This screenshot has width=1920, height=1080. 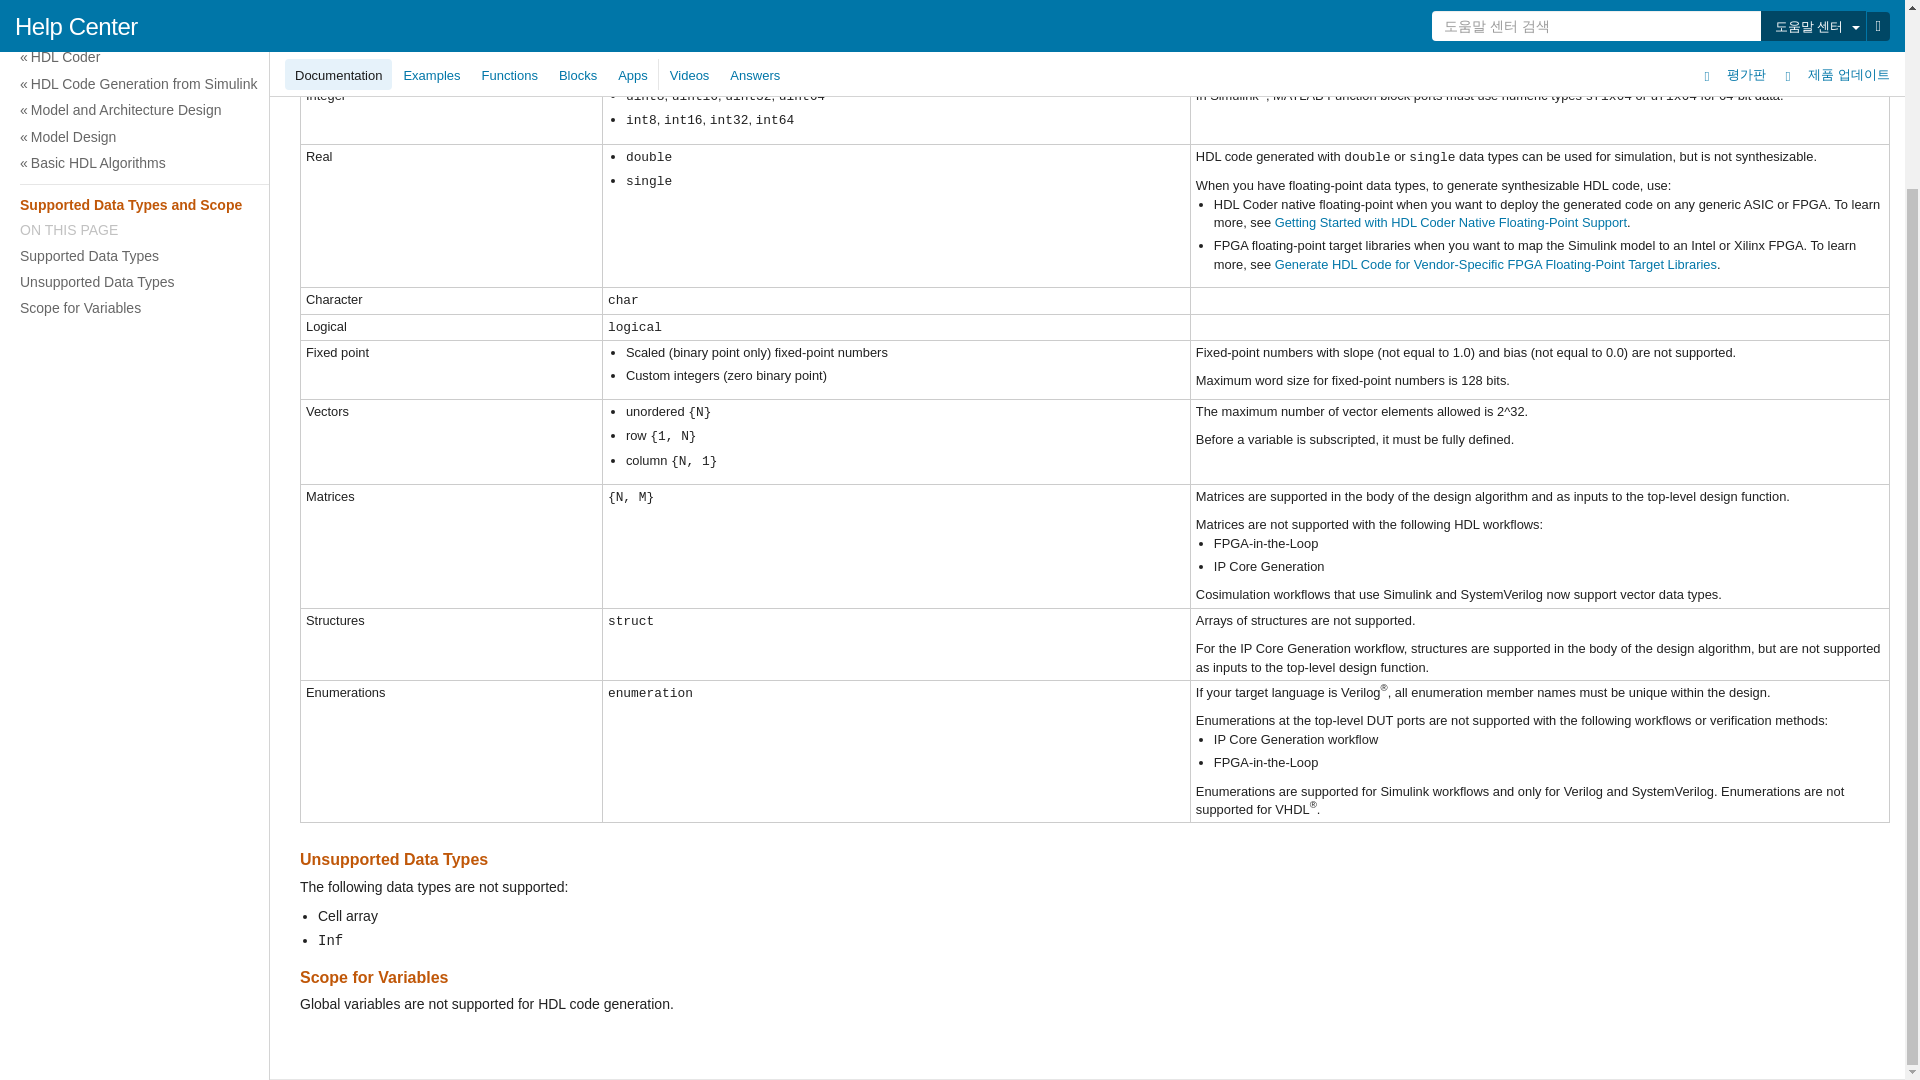 What do you see at coordinates (950, 205) in the screenshot?
I see `Supported Data Types and Scope` at bounding box center [950, 205].